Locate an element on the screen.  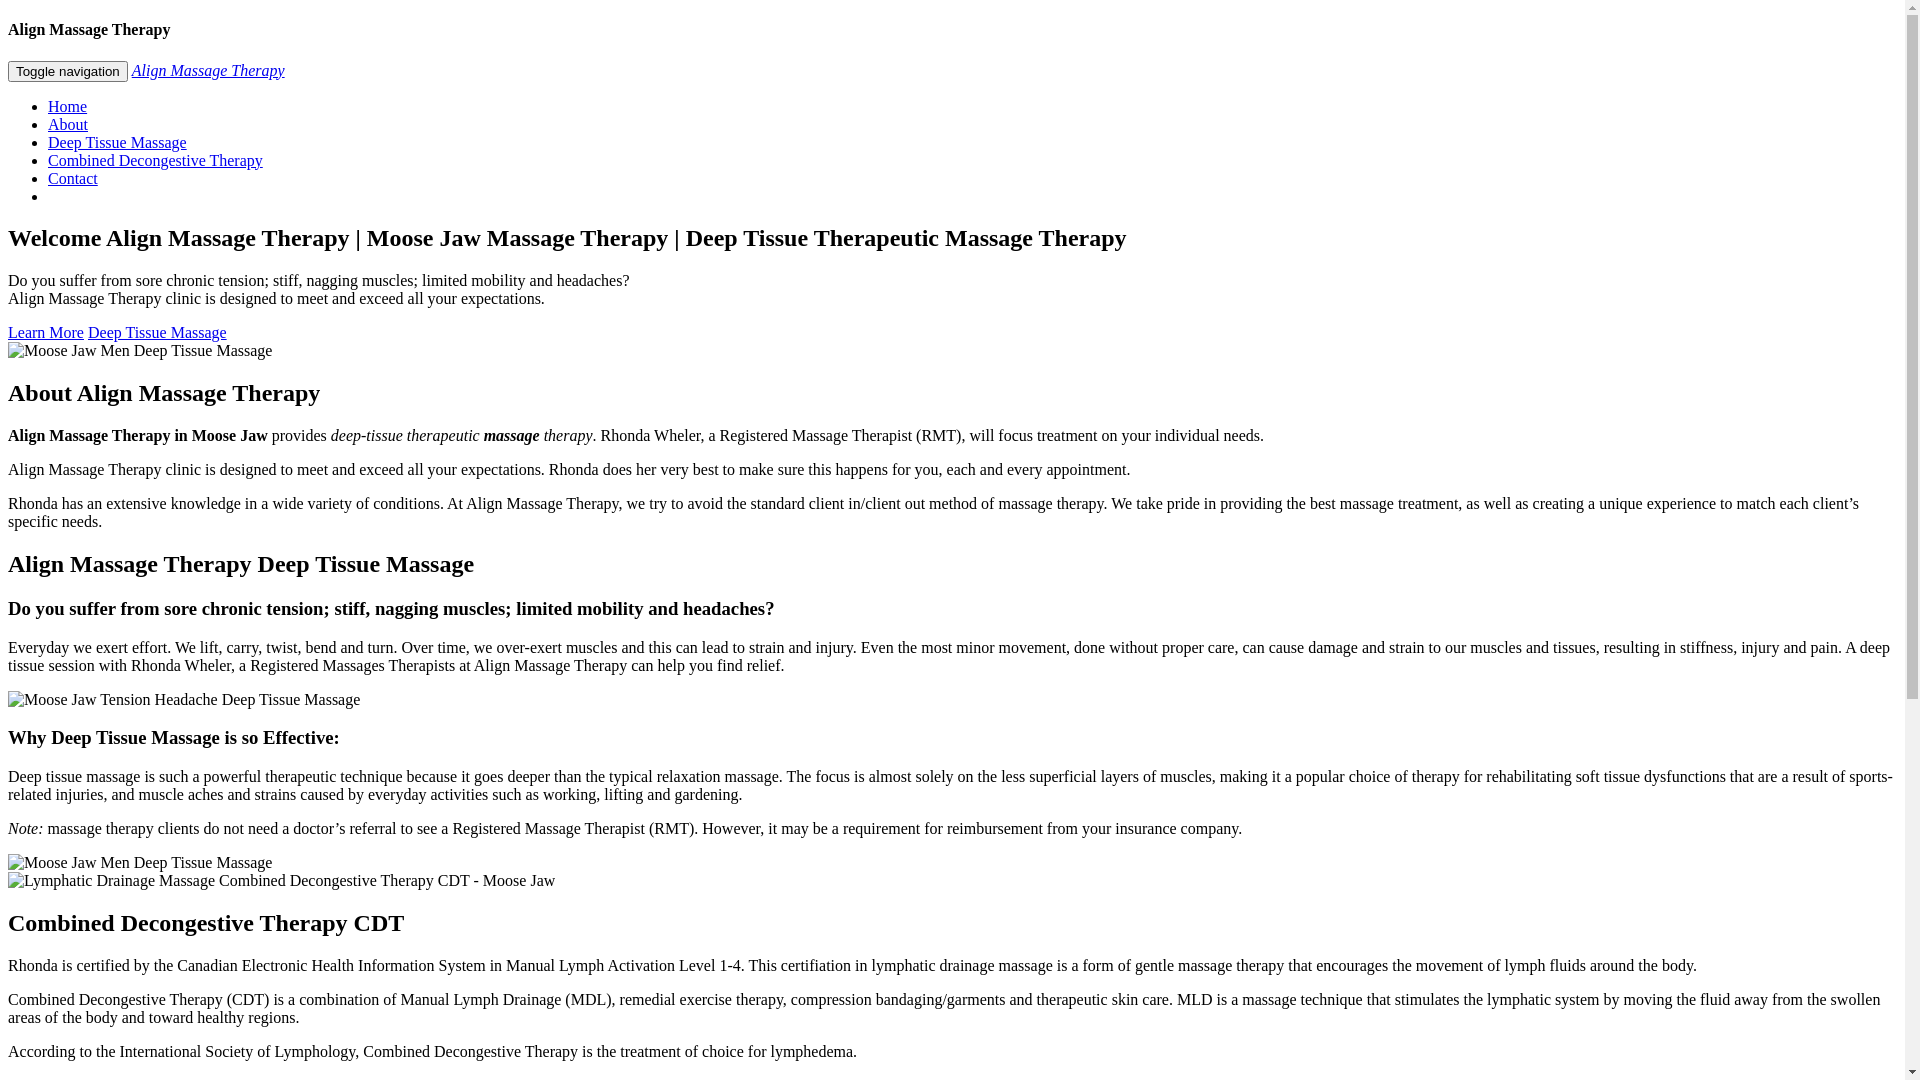
Align Massage Therapy is located at coordinates (208, 70).